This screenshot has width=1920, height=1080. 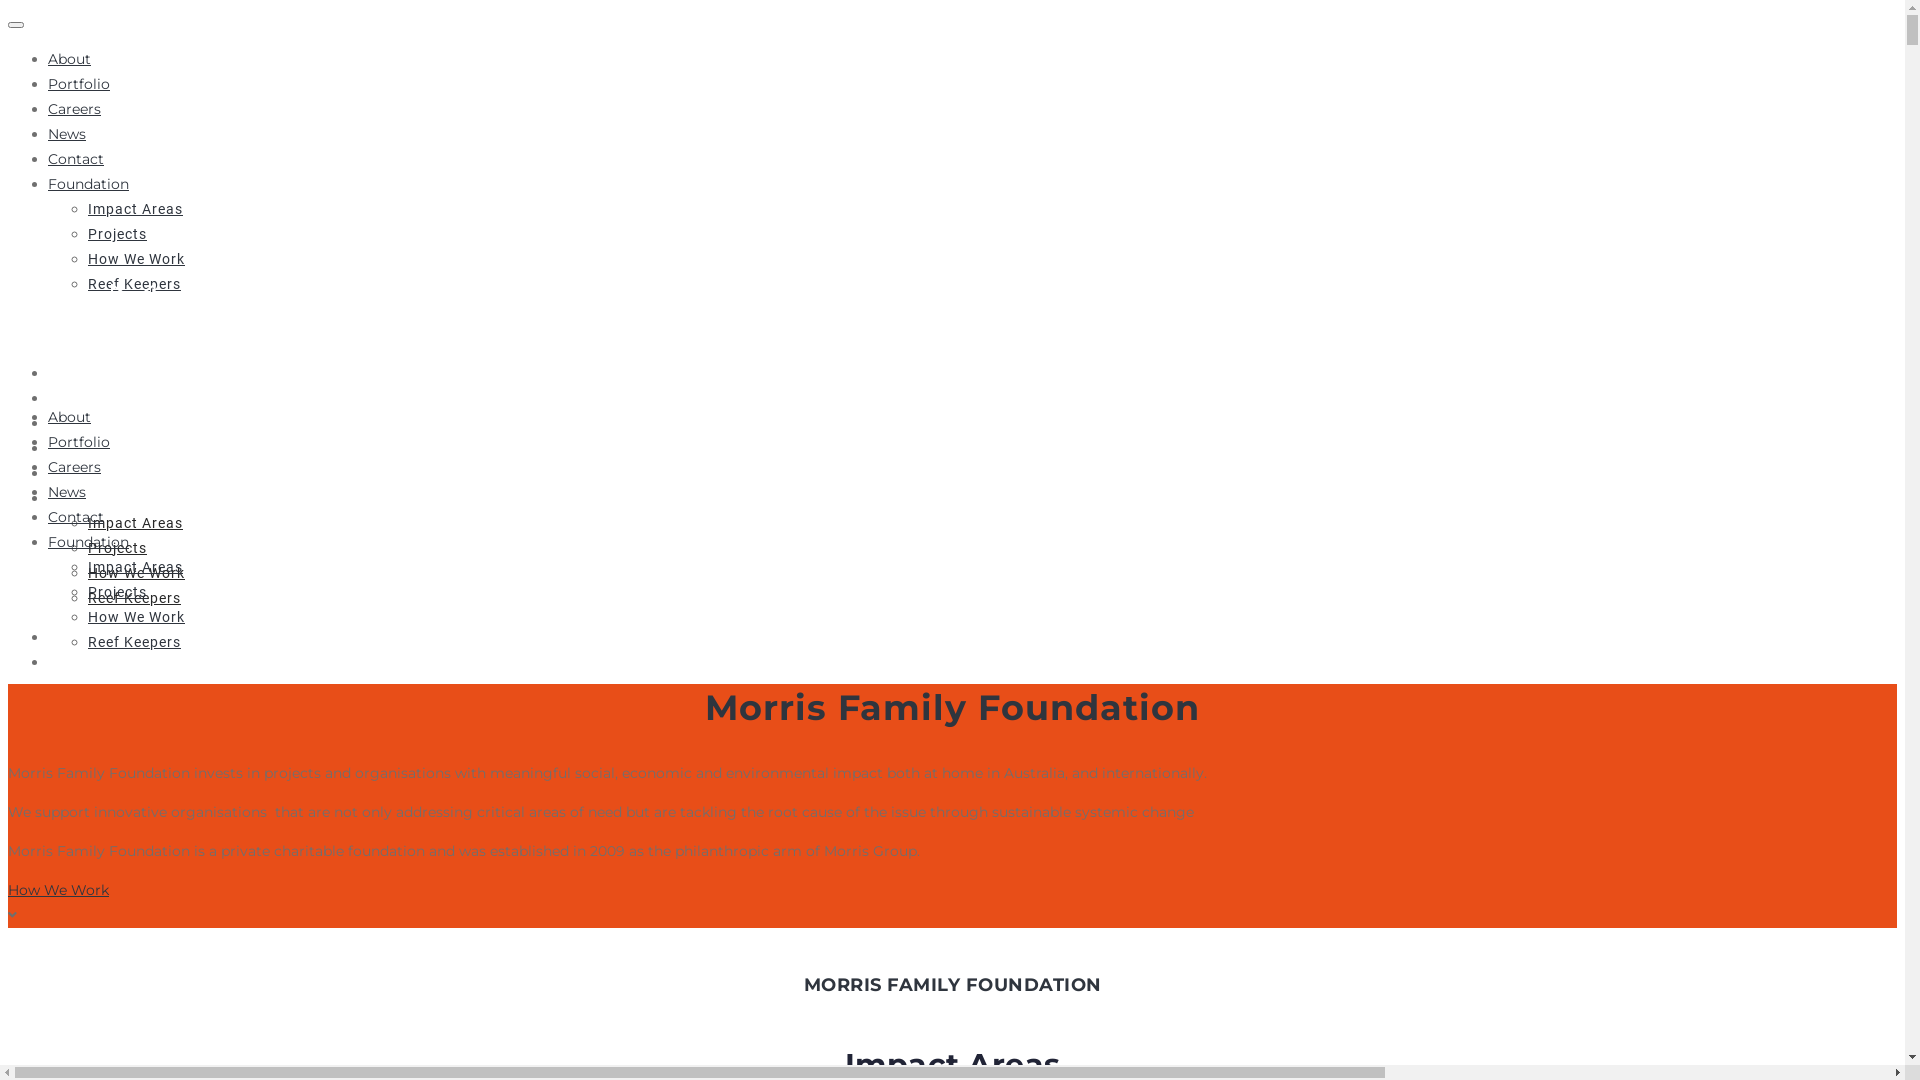 What do you see at coordinates (58, 890) in the screenshot?
I see `How We Work` at bounding box center [58, 890].